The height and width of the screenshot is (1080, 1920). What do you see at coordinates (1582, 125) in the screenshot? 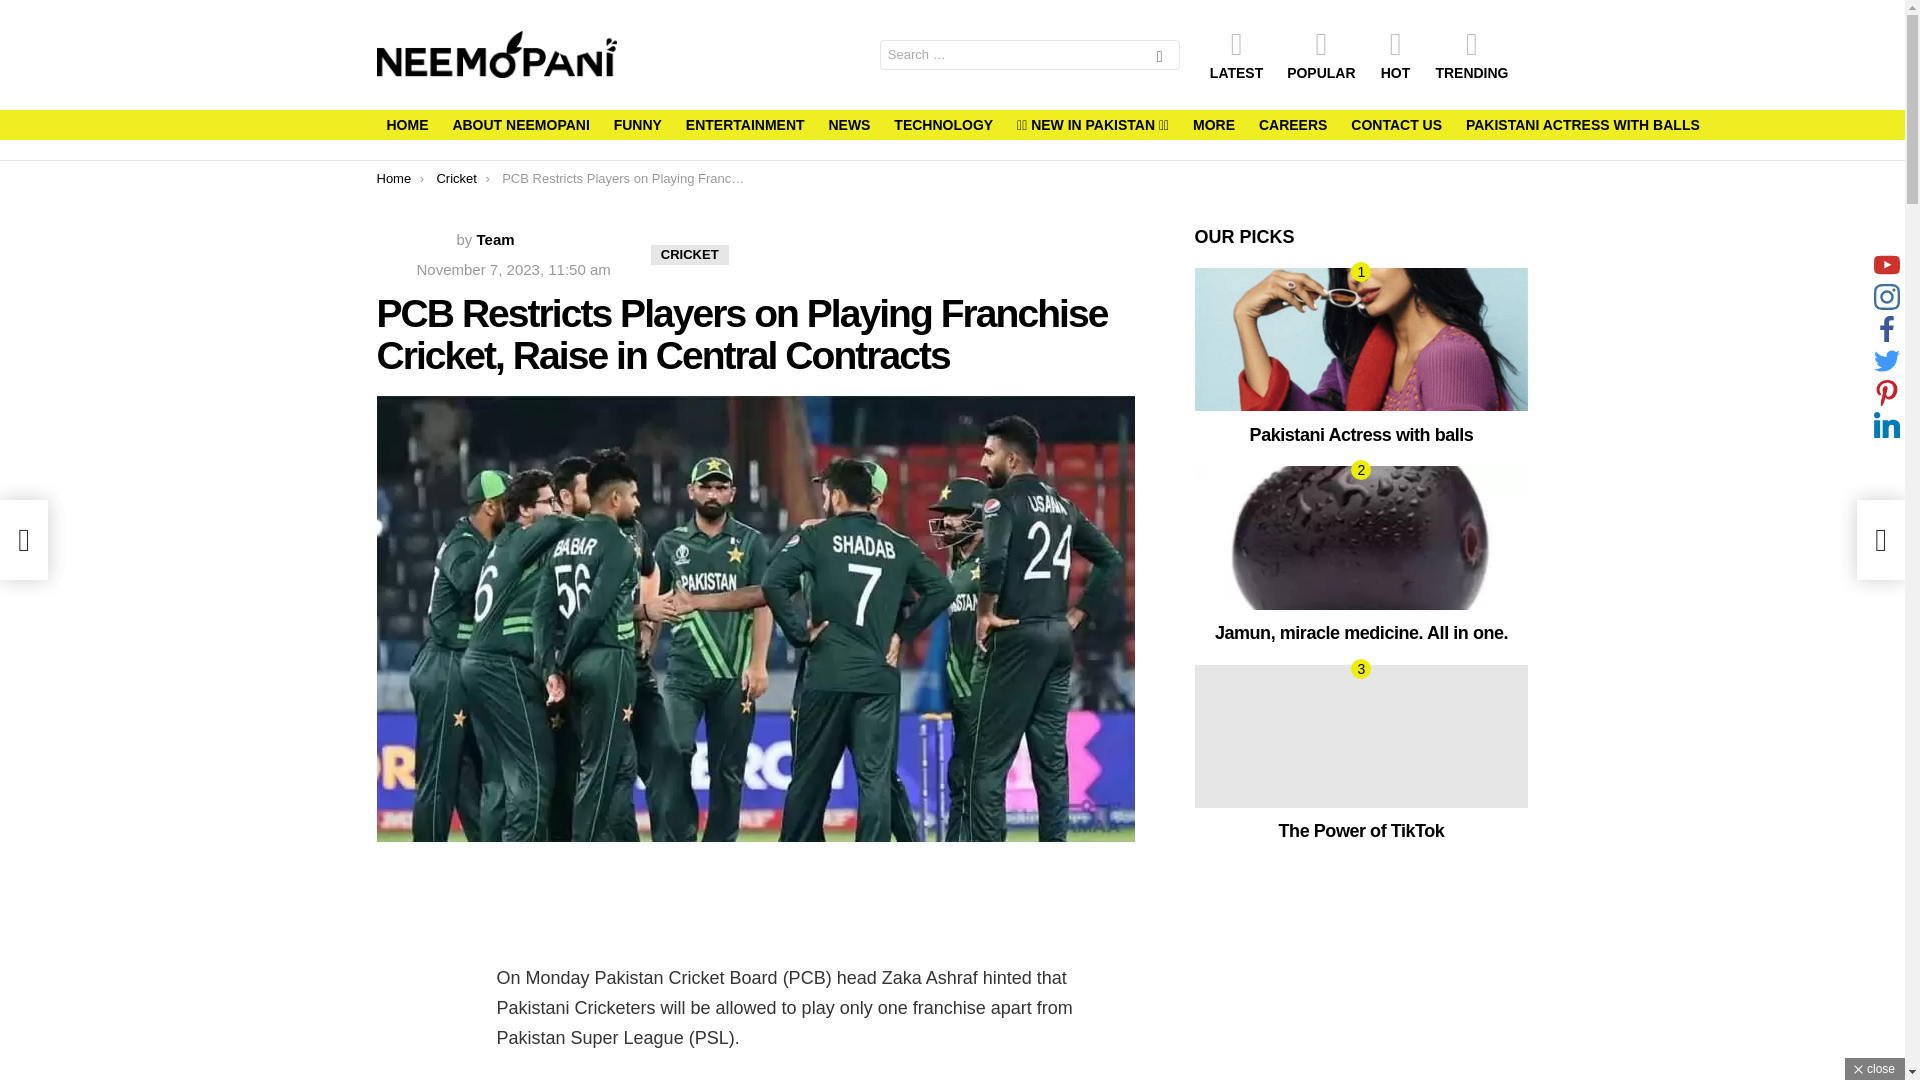
I see `PAKISTANI ACTRESS WITH BALLS` at bounding box center [1582, 125].